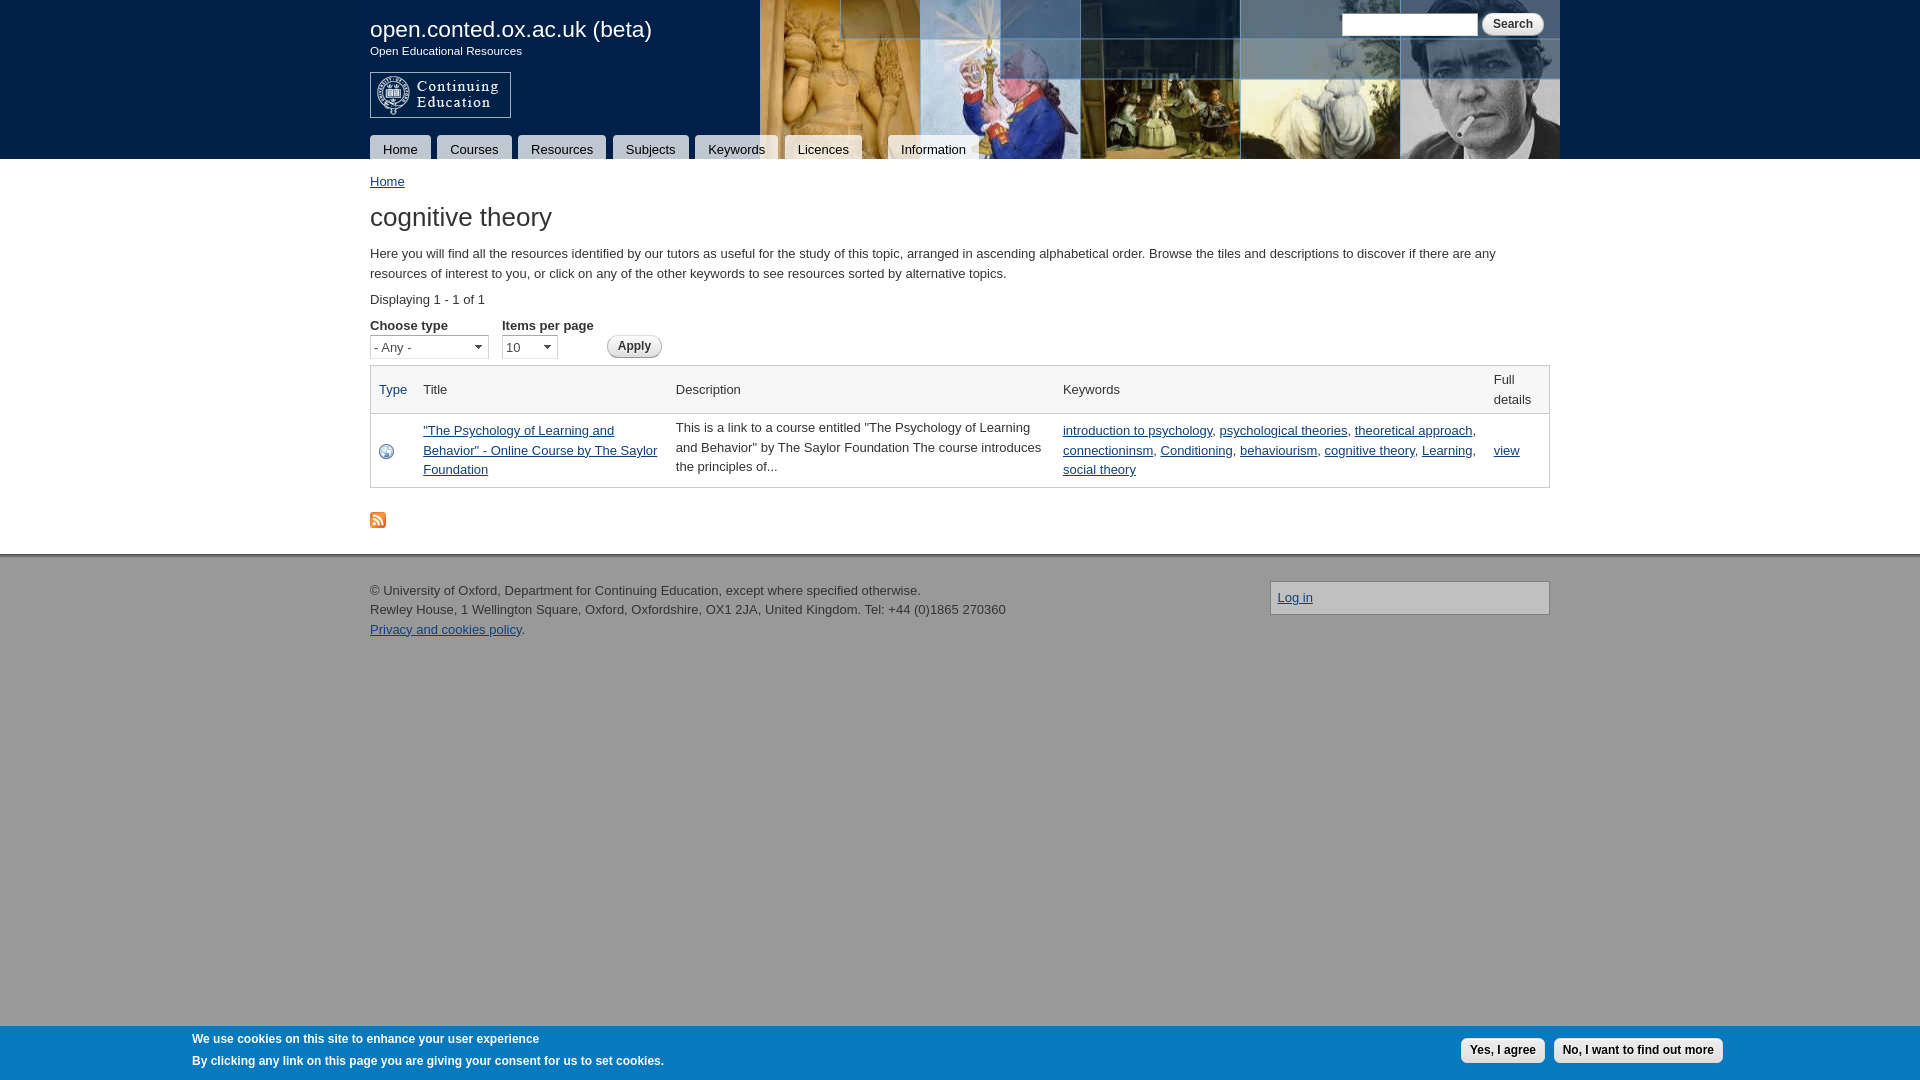 The height and width of the screenshot is (1080, 1920). Describe the element at coordinates (440, 107) in the screenshot. I see `Click to visit the Continuing Education website` at that location.